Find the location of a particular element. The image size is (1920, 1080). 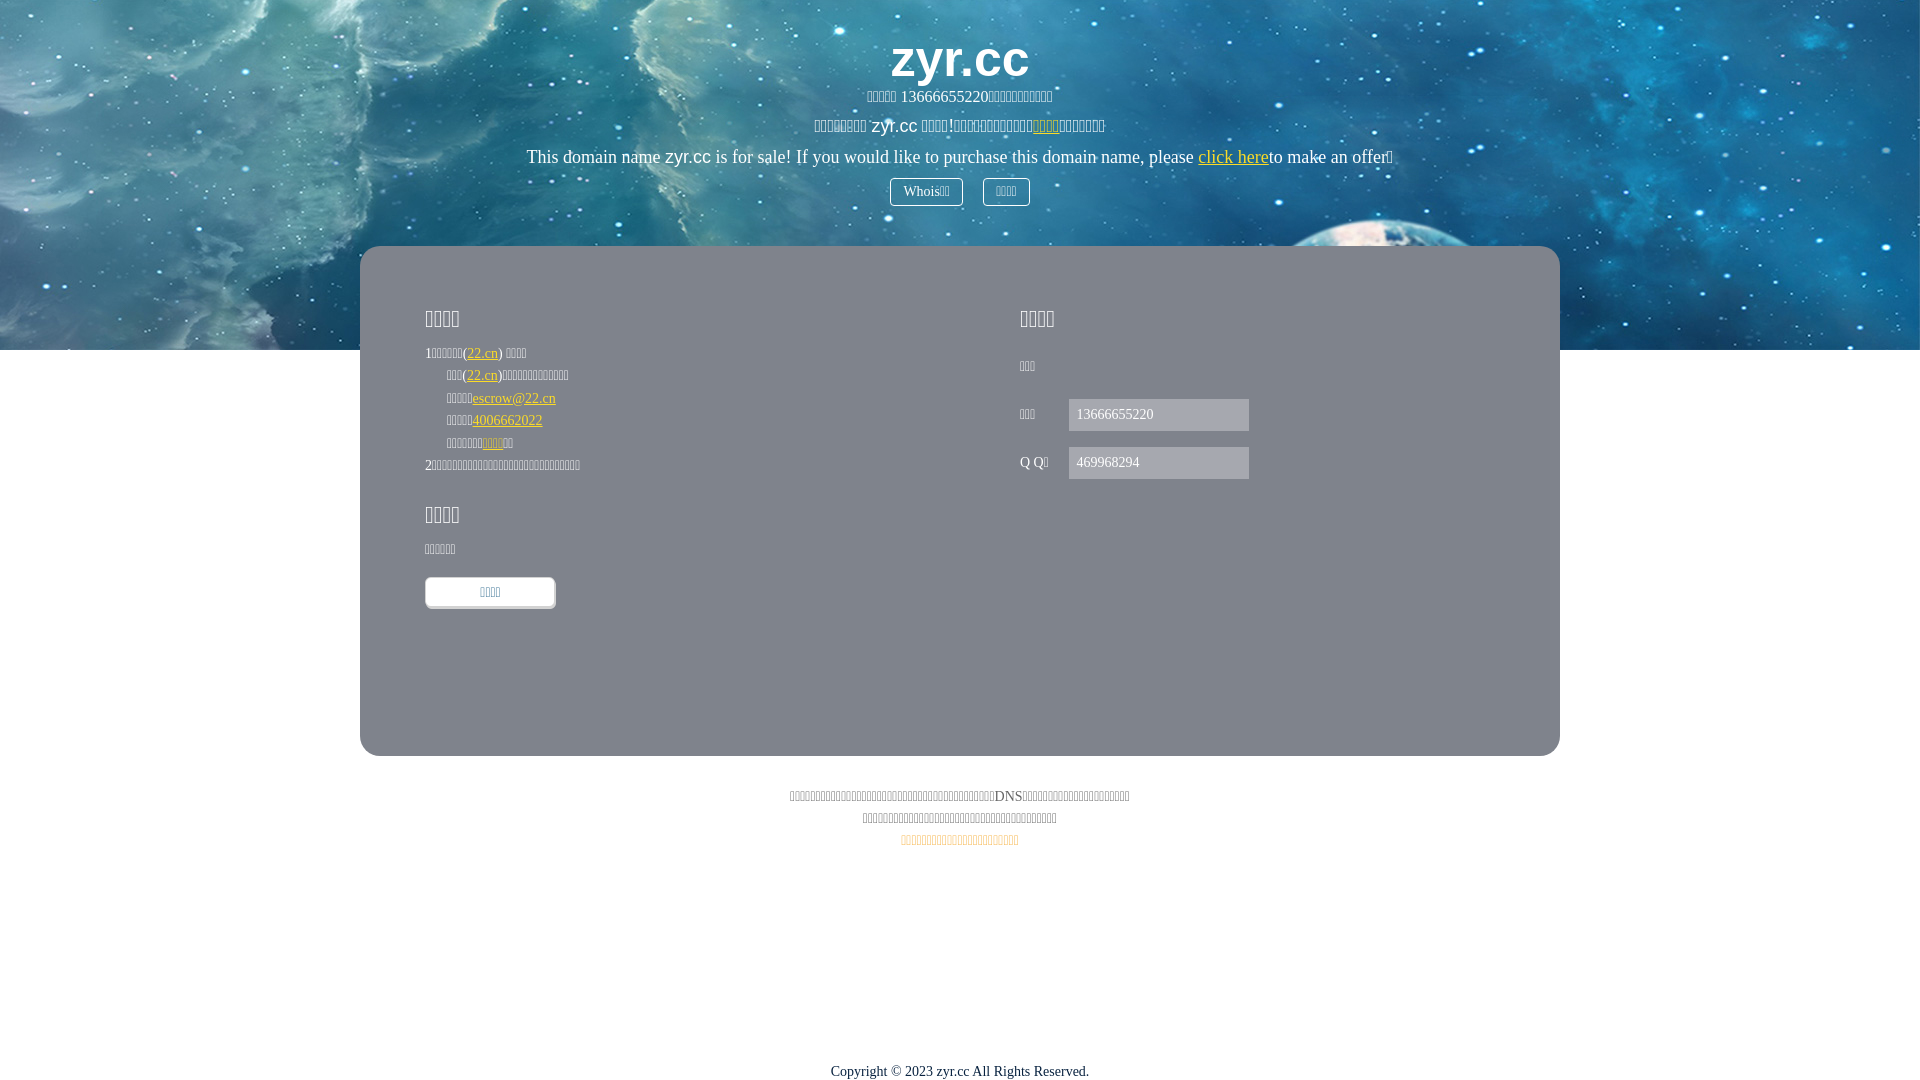

4006662022 is located at coordinates (508, 420).